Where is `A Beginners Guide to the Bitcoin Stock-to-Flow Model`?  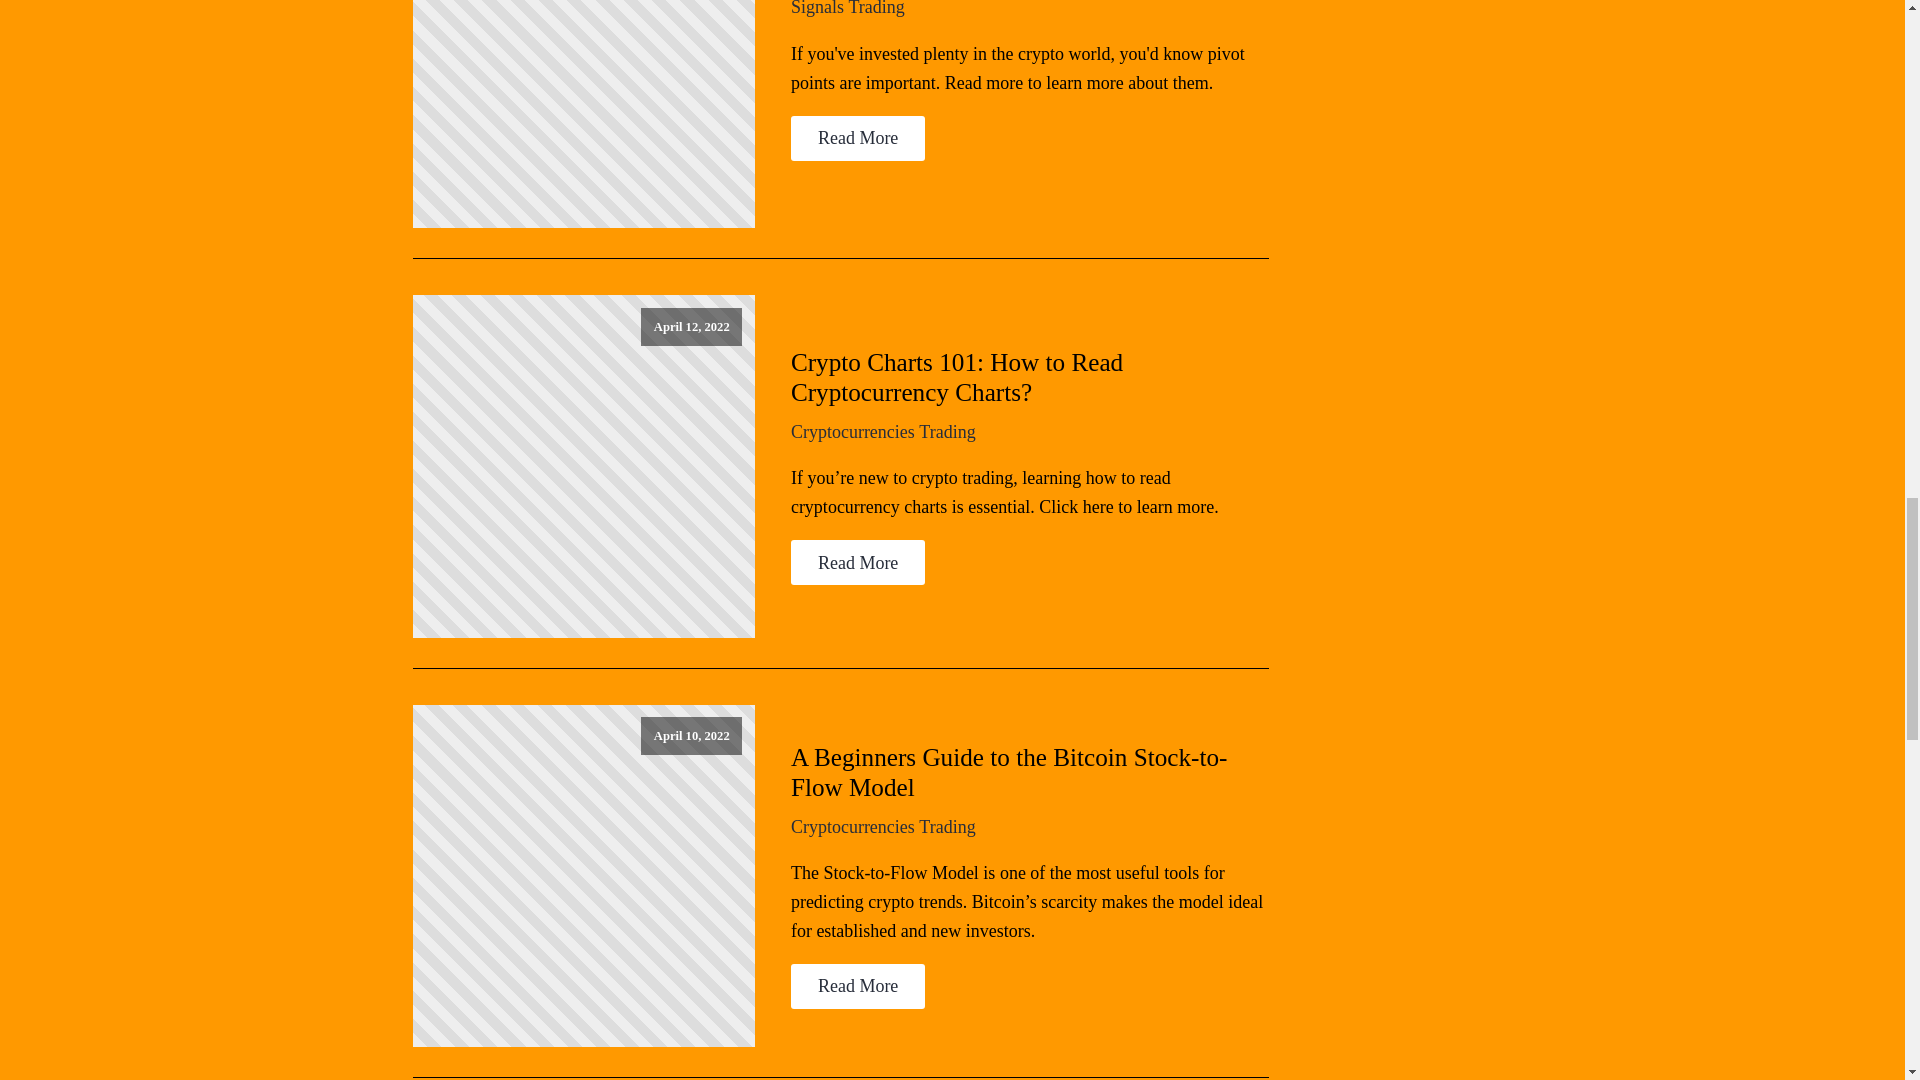 A Beginners Guide to the Bitcoin Stock-to-Flow Model is located at coordinates (1030, 773).